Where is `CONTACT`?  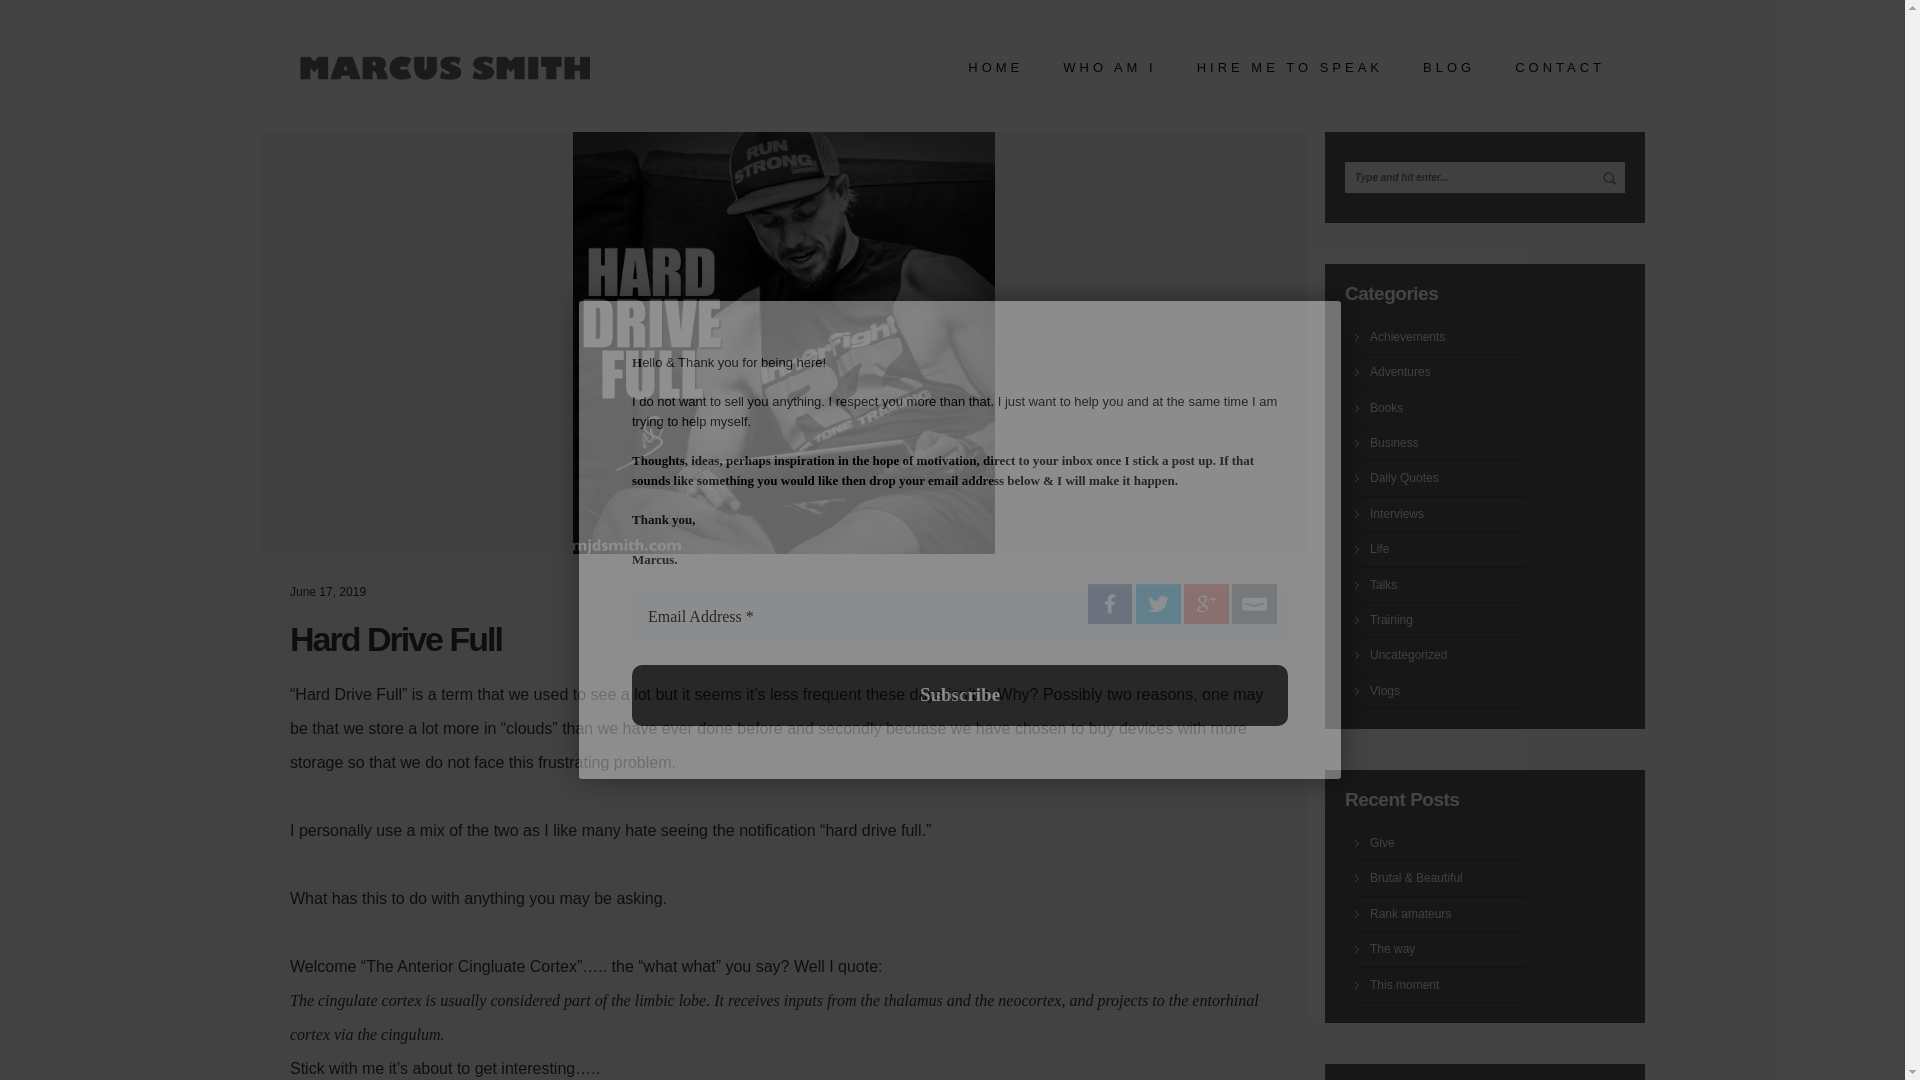 CONTACT is located at coordinates (1560, 72).